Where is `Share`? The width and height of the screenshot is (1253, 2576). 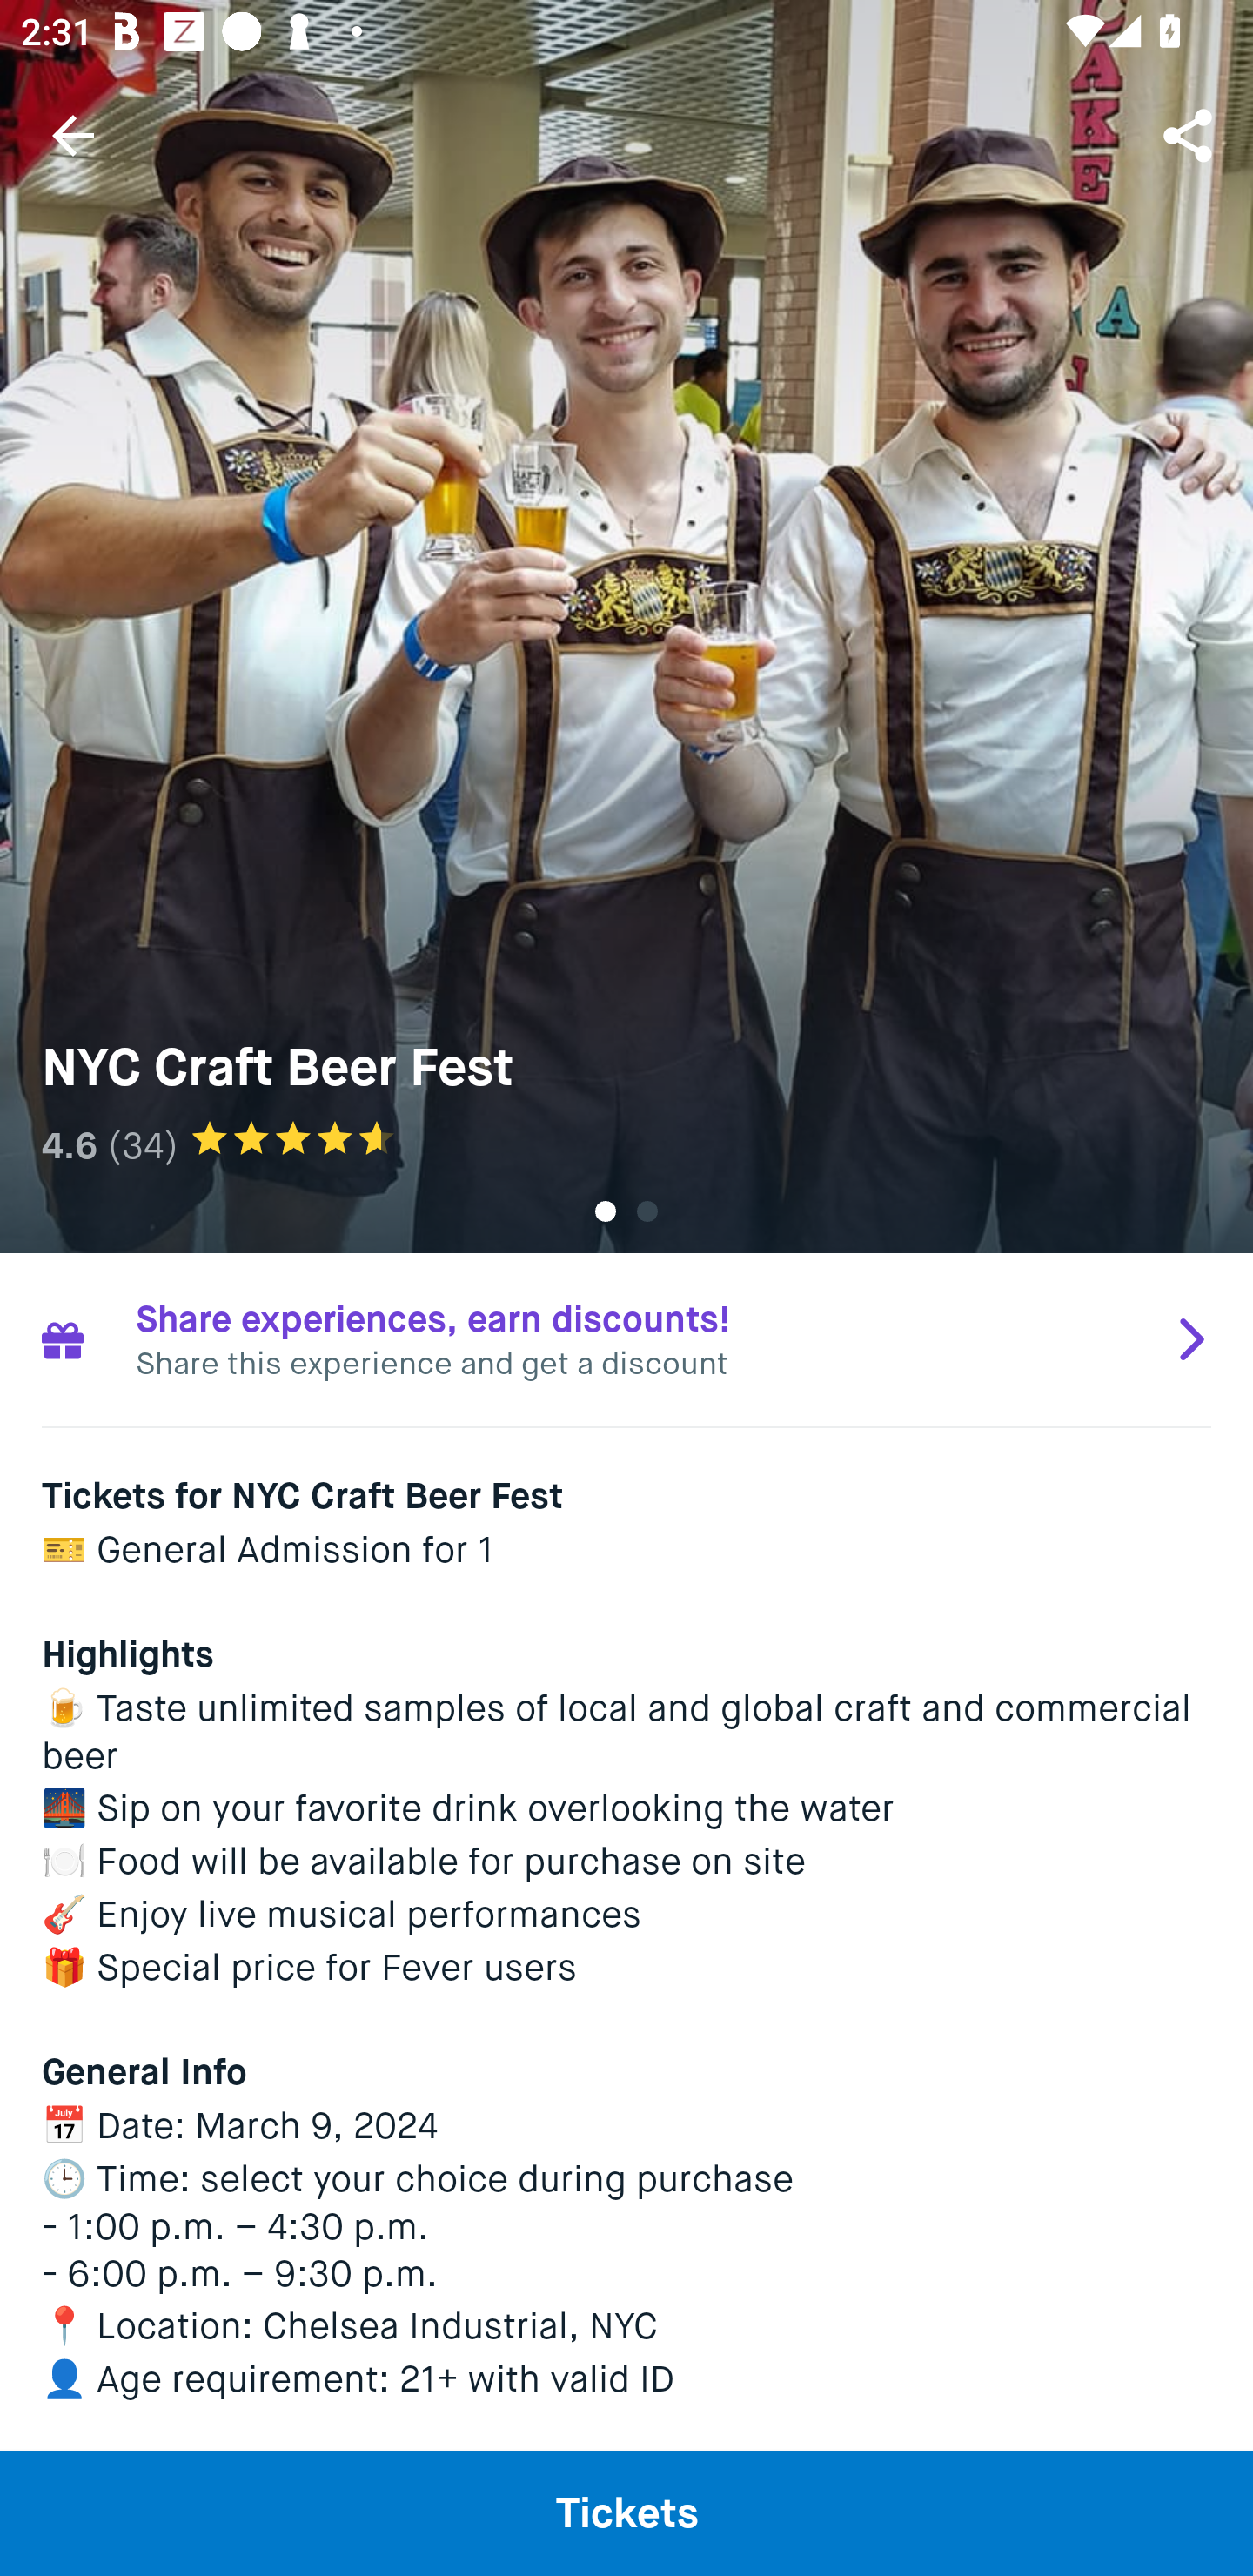
Share is located at coordinates (1190, 134).